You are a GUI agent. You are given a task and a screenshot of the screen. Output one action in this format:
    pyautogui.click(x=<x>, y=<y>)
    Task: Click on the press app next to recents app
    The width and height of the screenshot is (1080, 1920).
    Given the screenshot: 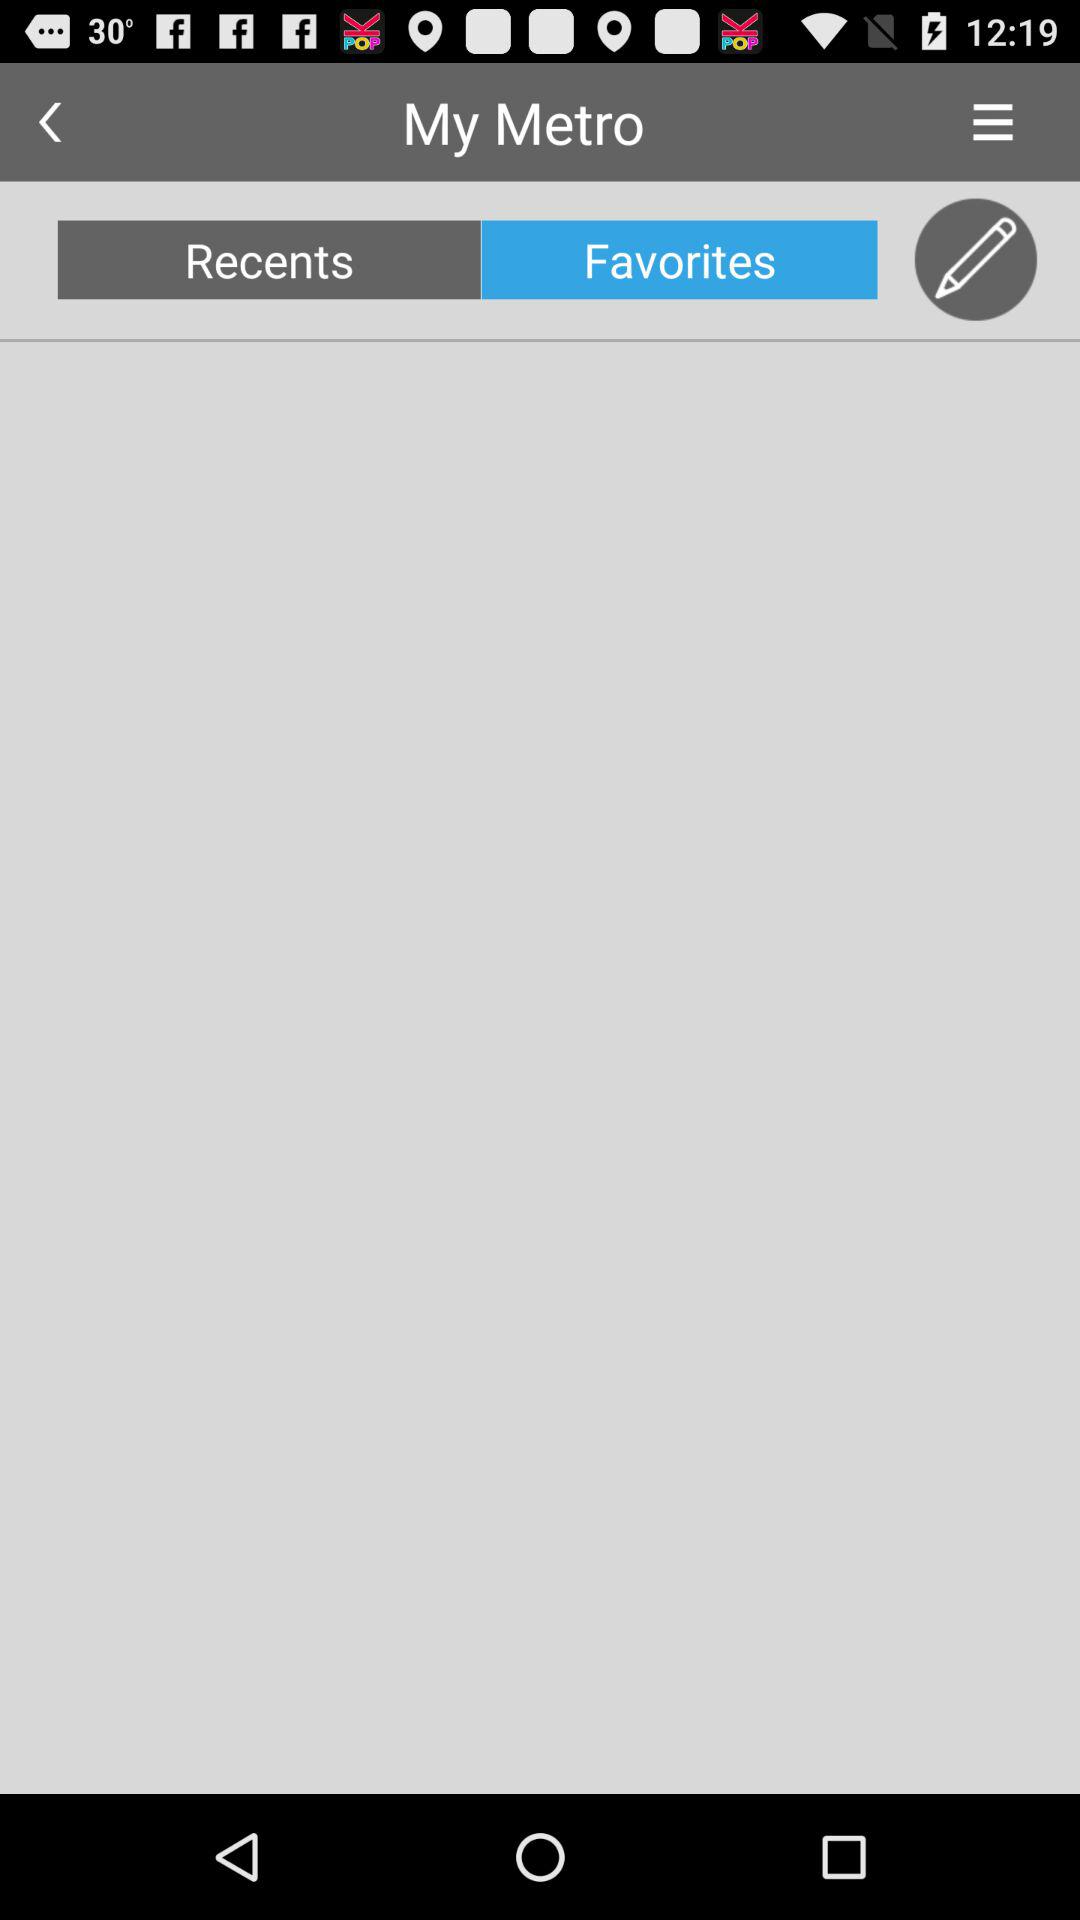 What is the action you would take?
    pyautogui.click(x=679, y=260)
    